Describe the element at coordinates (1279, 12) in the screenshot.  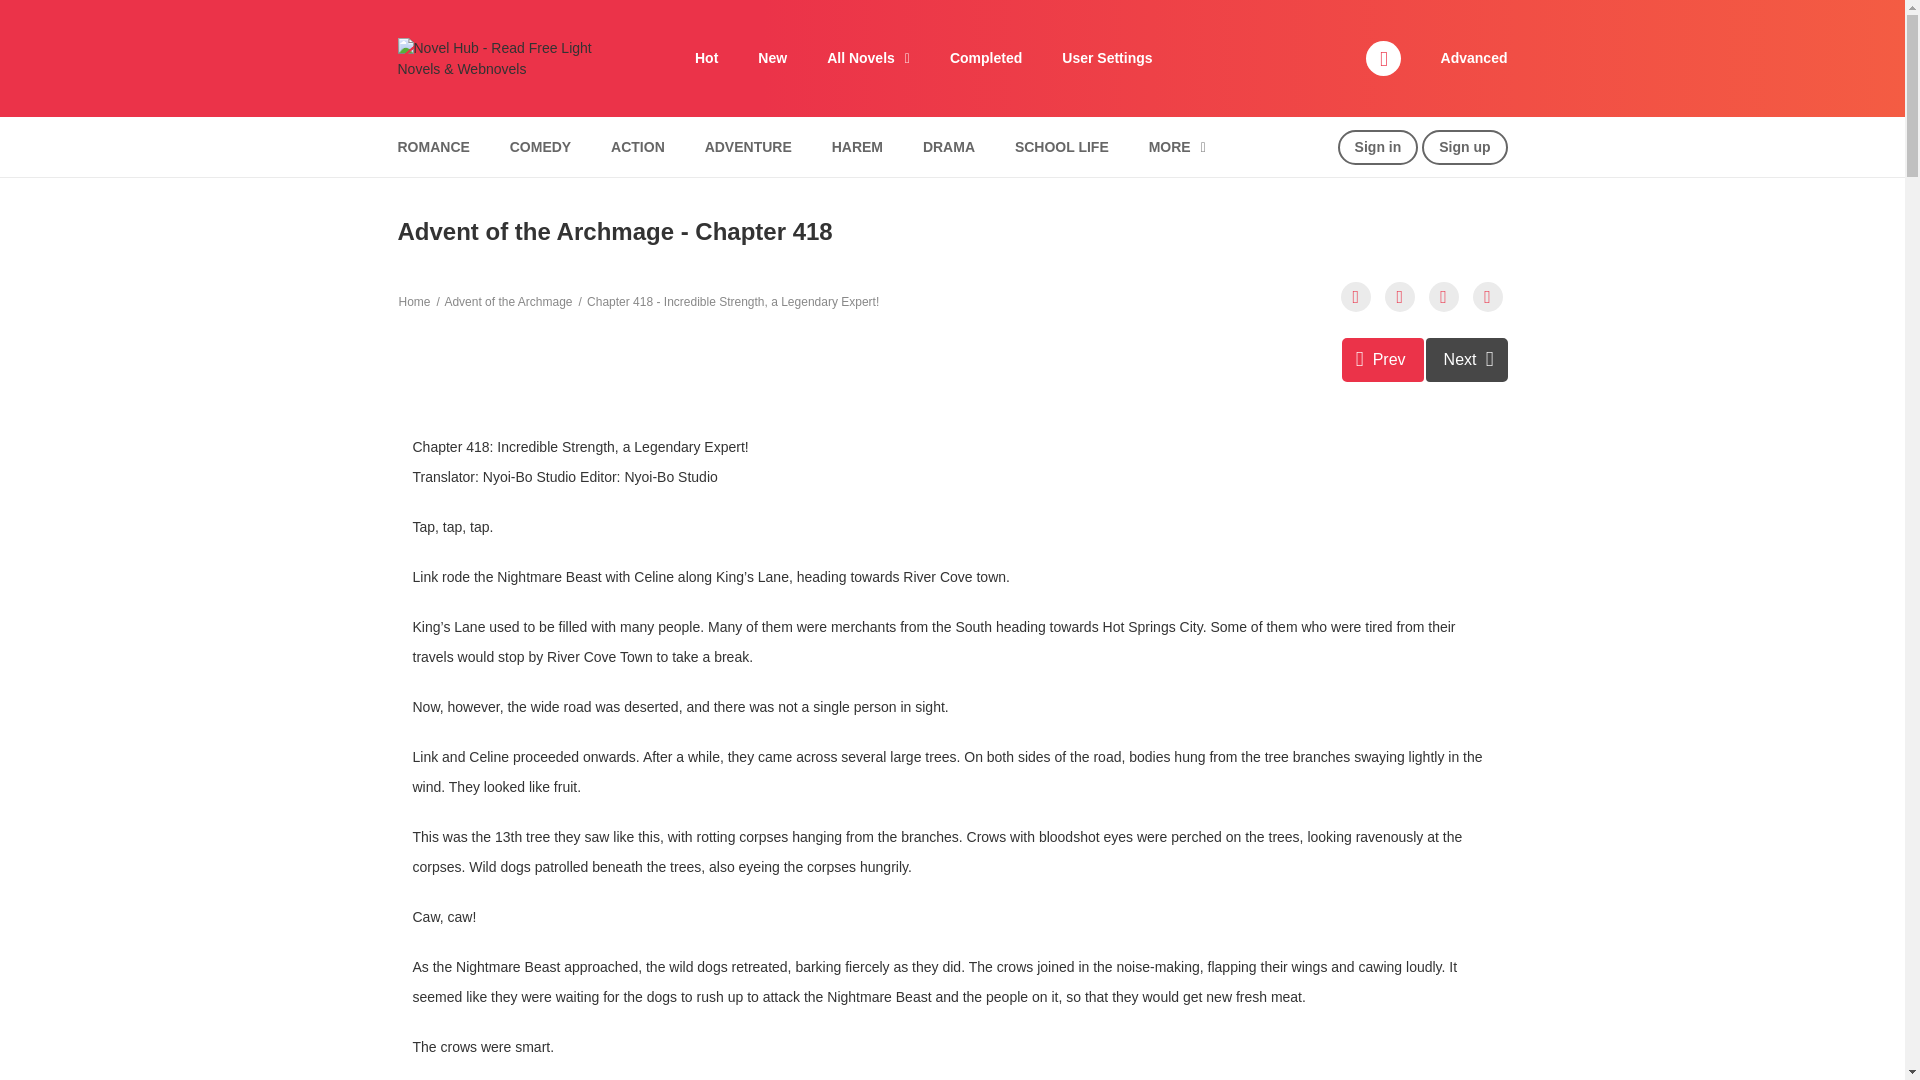
I see `Search` at that location.